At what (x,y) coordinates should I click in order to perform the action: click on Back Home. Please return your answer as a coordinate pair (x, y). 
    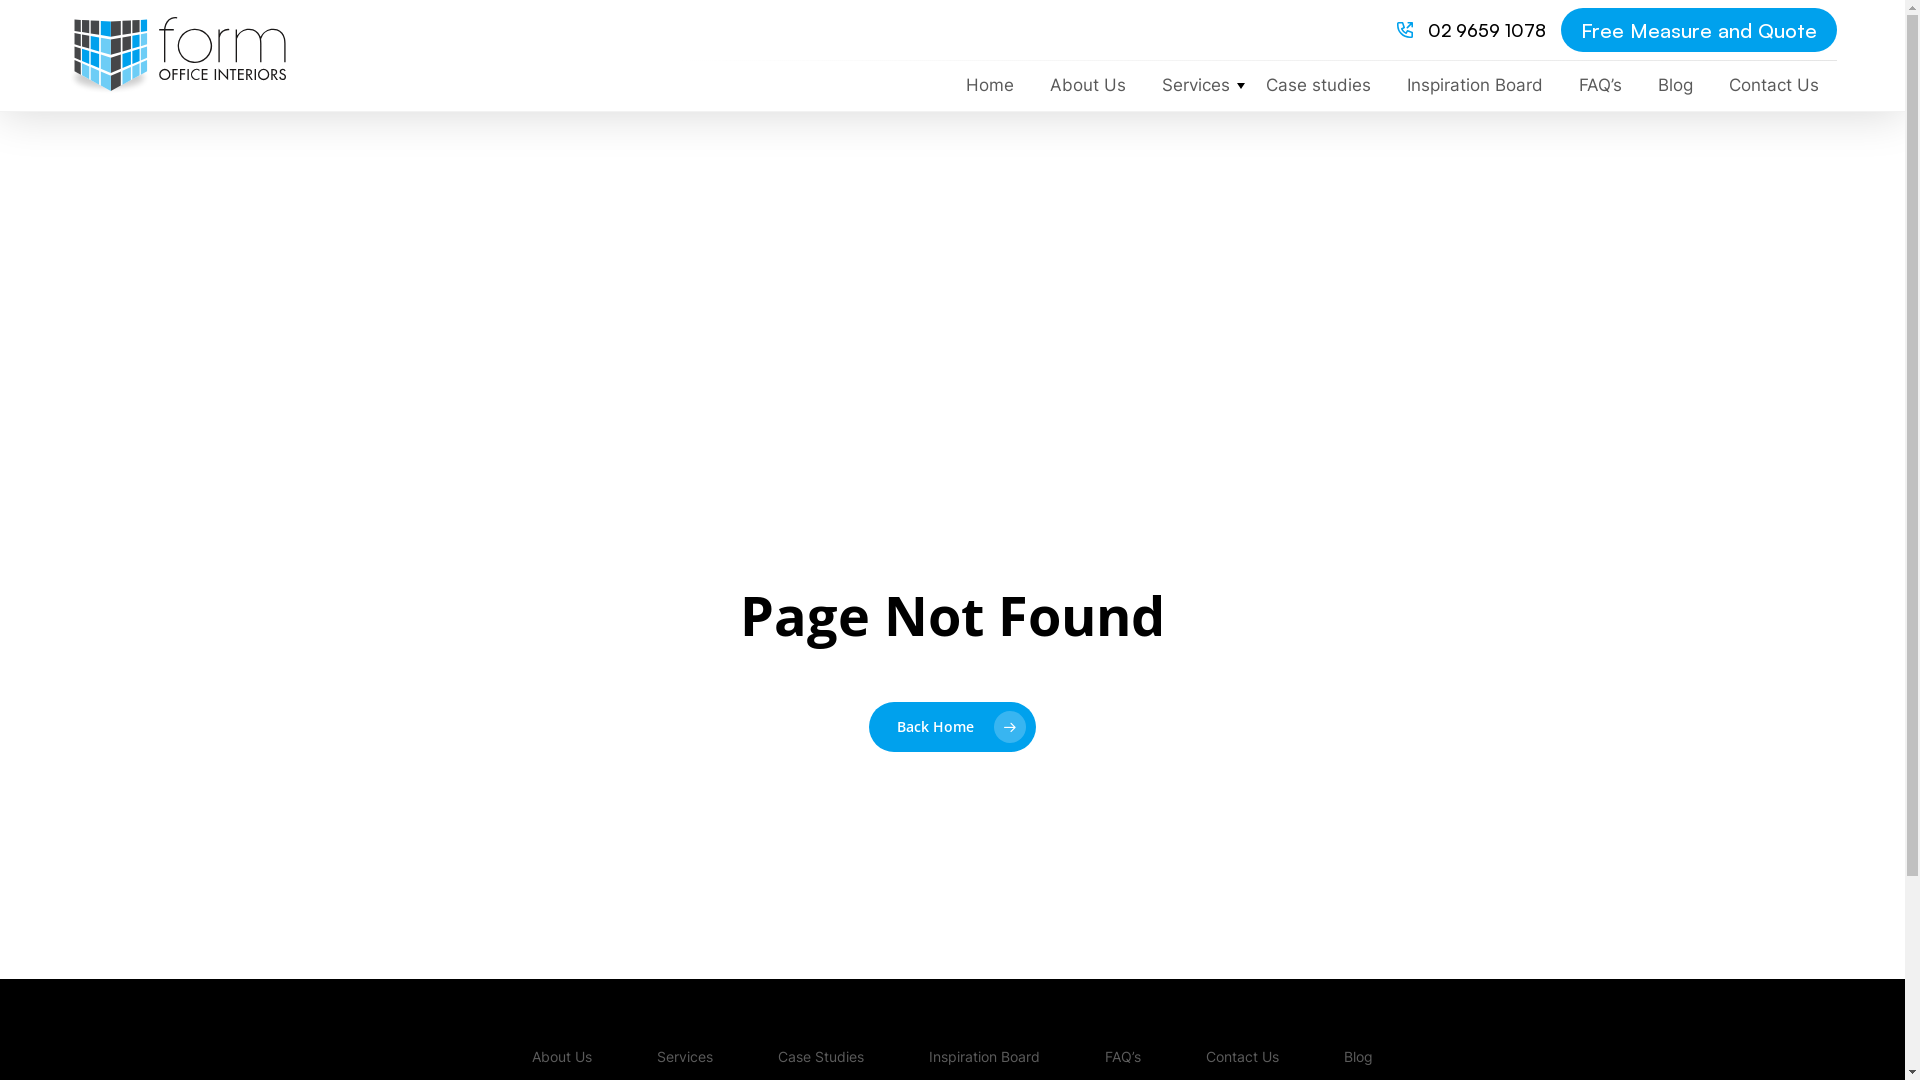
    Looking at the image, I should click on (952, 727).